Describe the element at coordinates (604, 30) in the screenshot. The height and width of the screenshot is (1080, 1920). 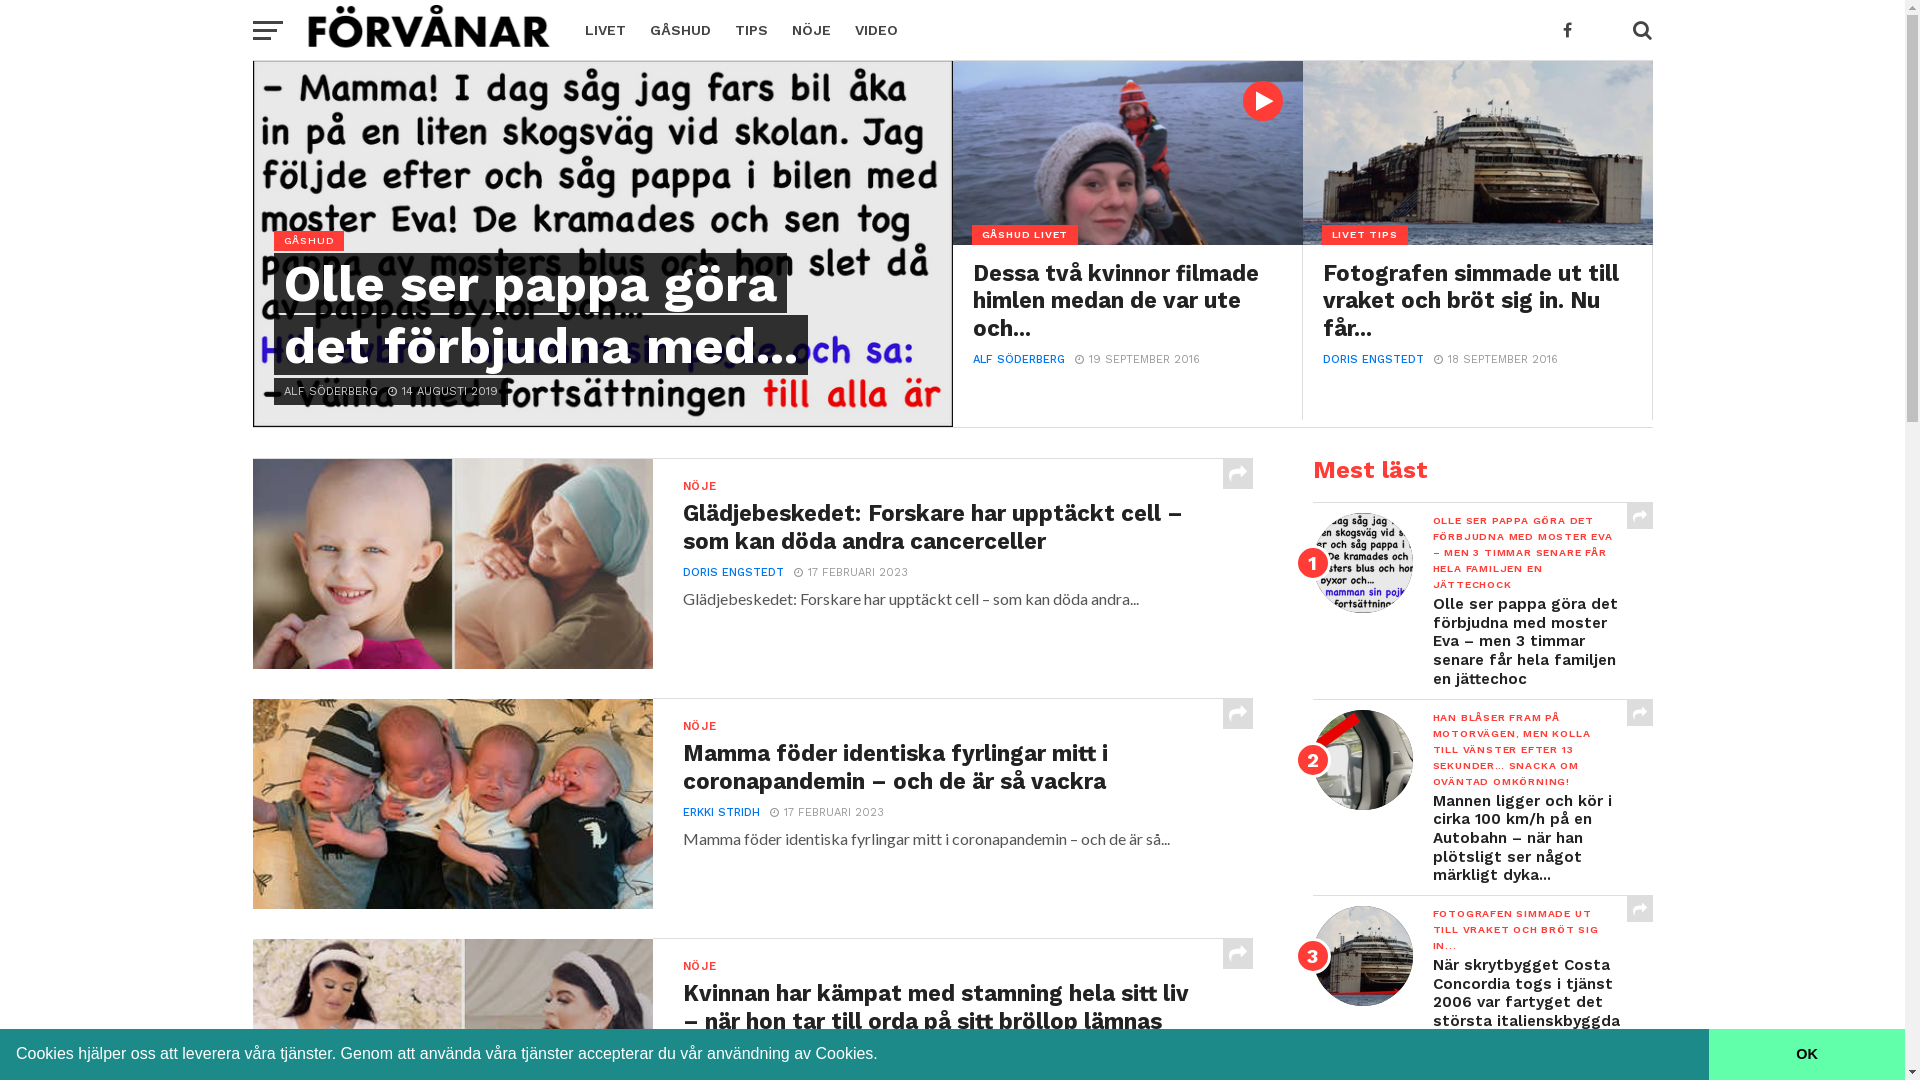
I see `LIVET` at that location.